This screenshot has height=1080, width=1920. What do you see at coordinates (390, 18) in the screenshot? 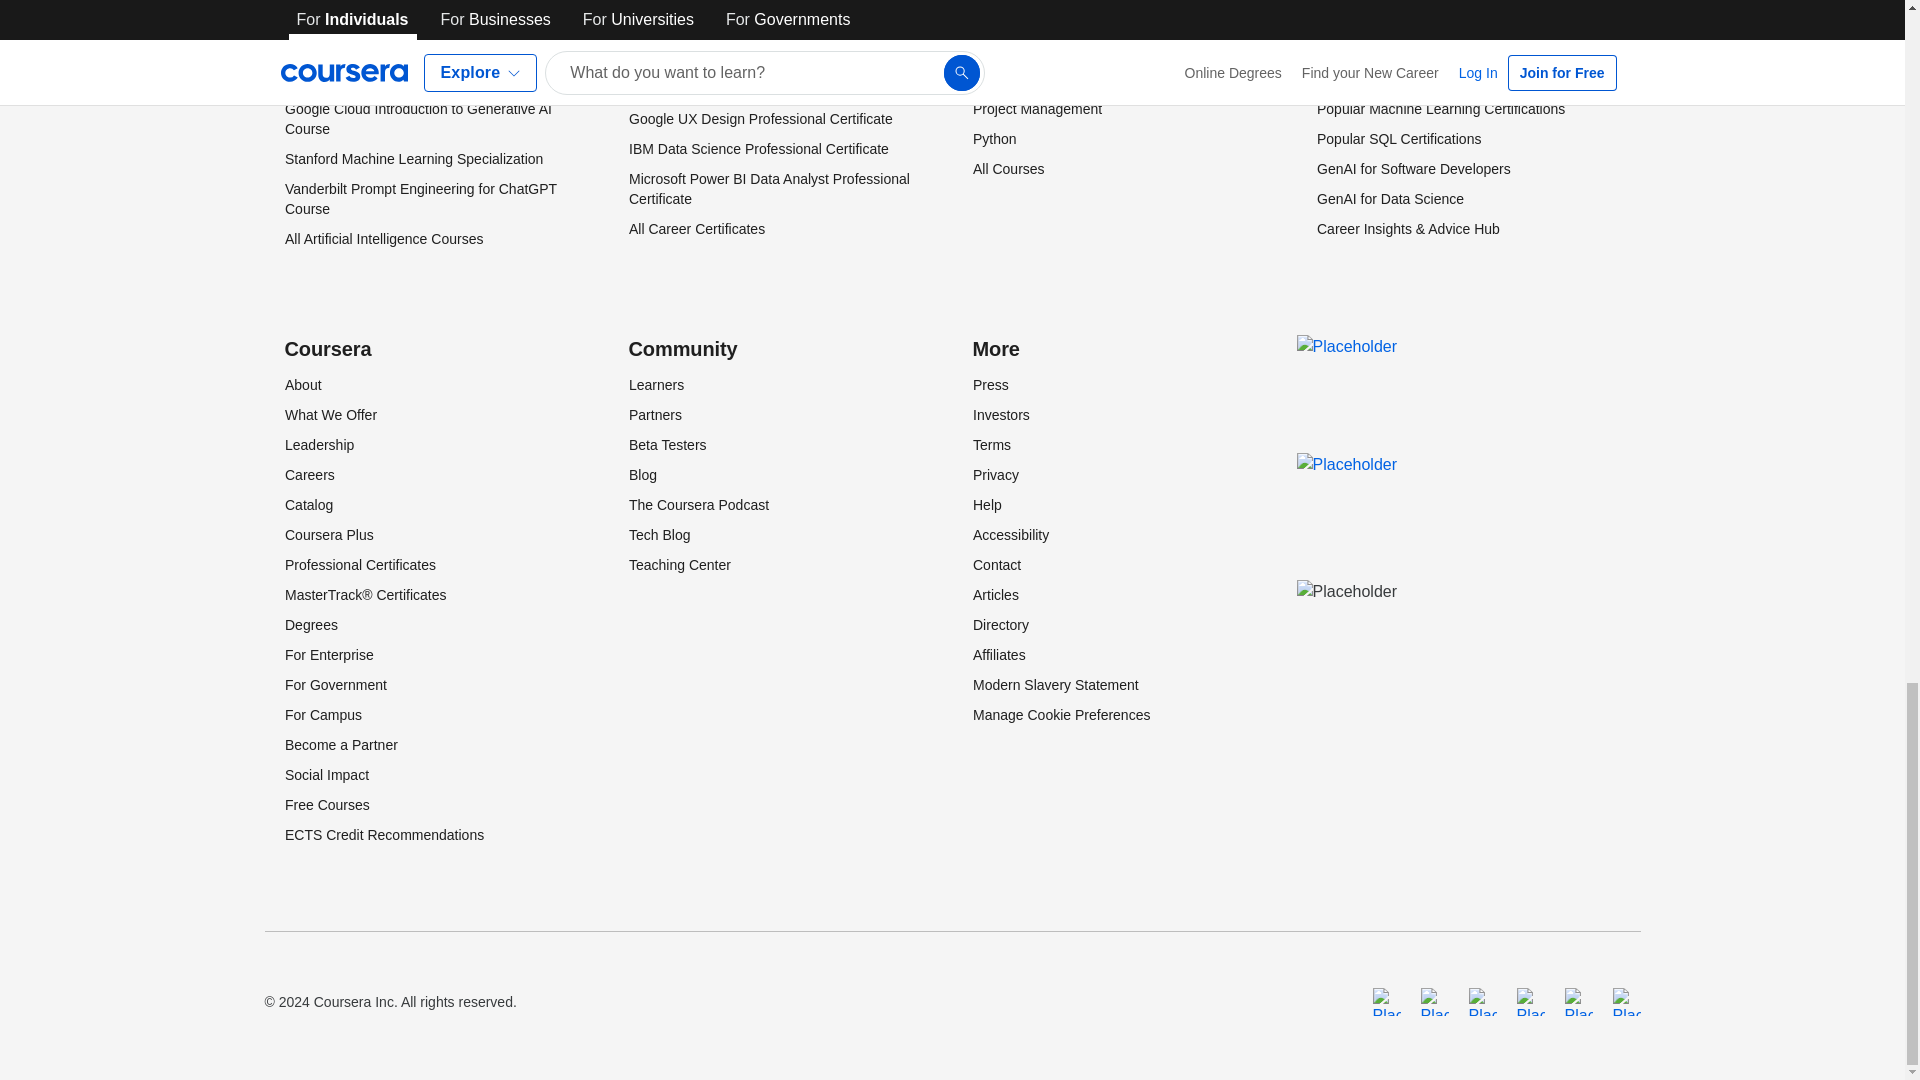
I see `DLAI GenAI For Everyone Course` at bounding box center [390, 18].